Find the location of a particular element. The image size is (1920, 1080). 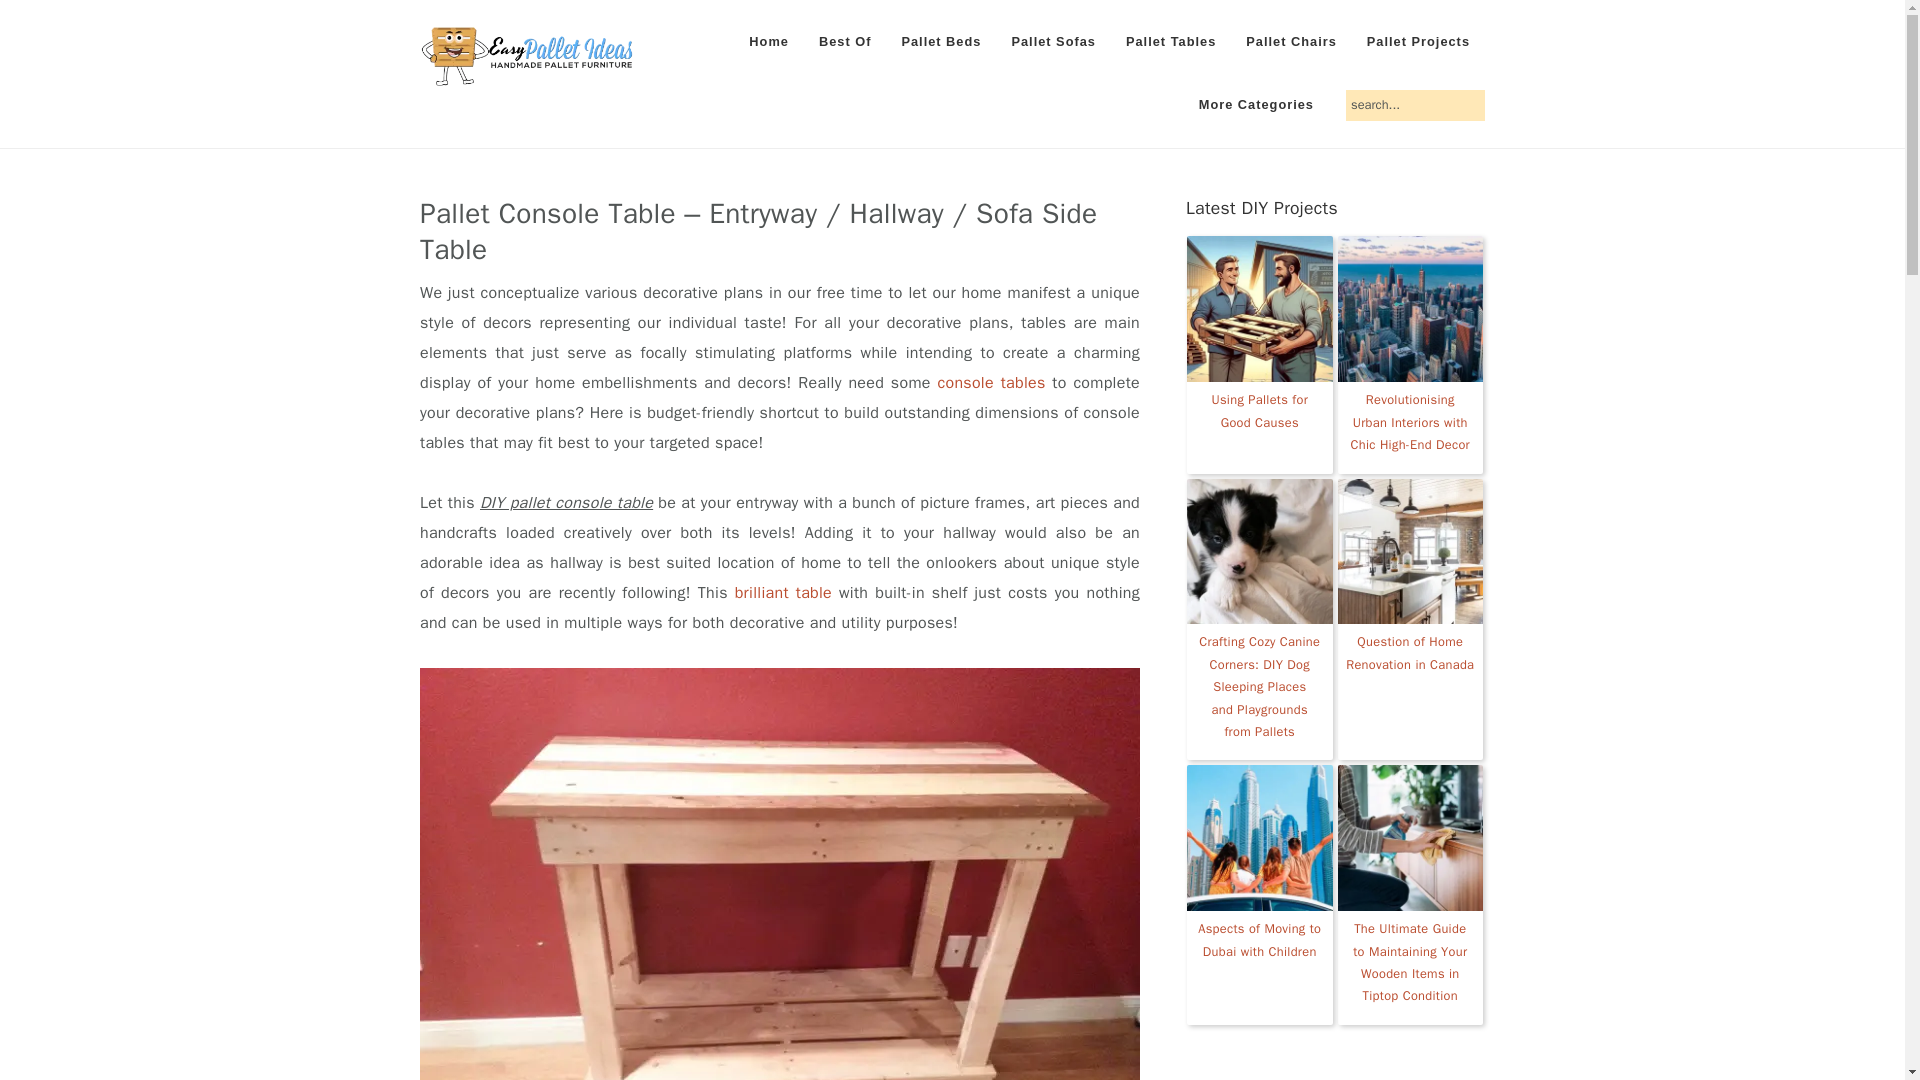

Pallet Projects is located at coordinates (1418, 42).